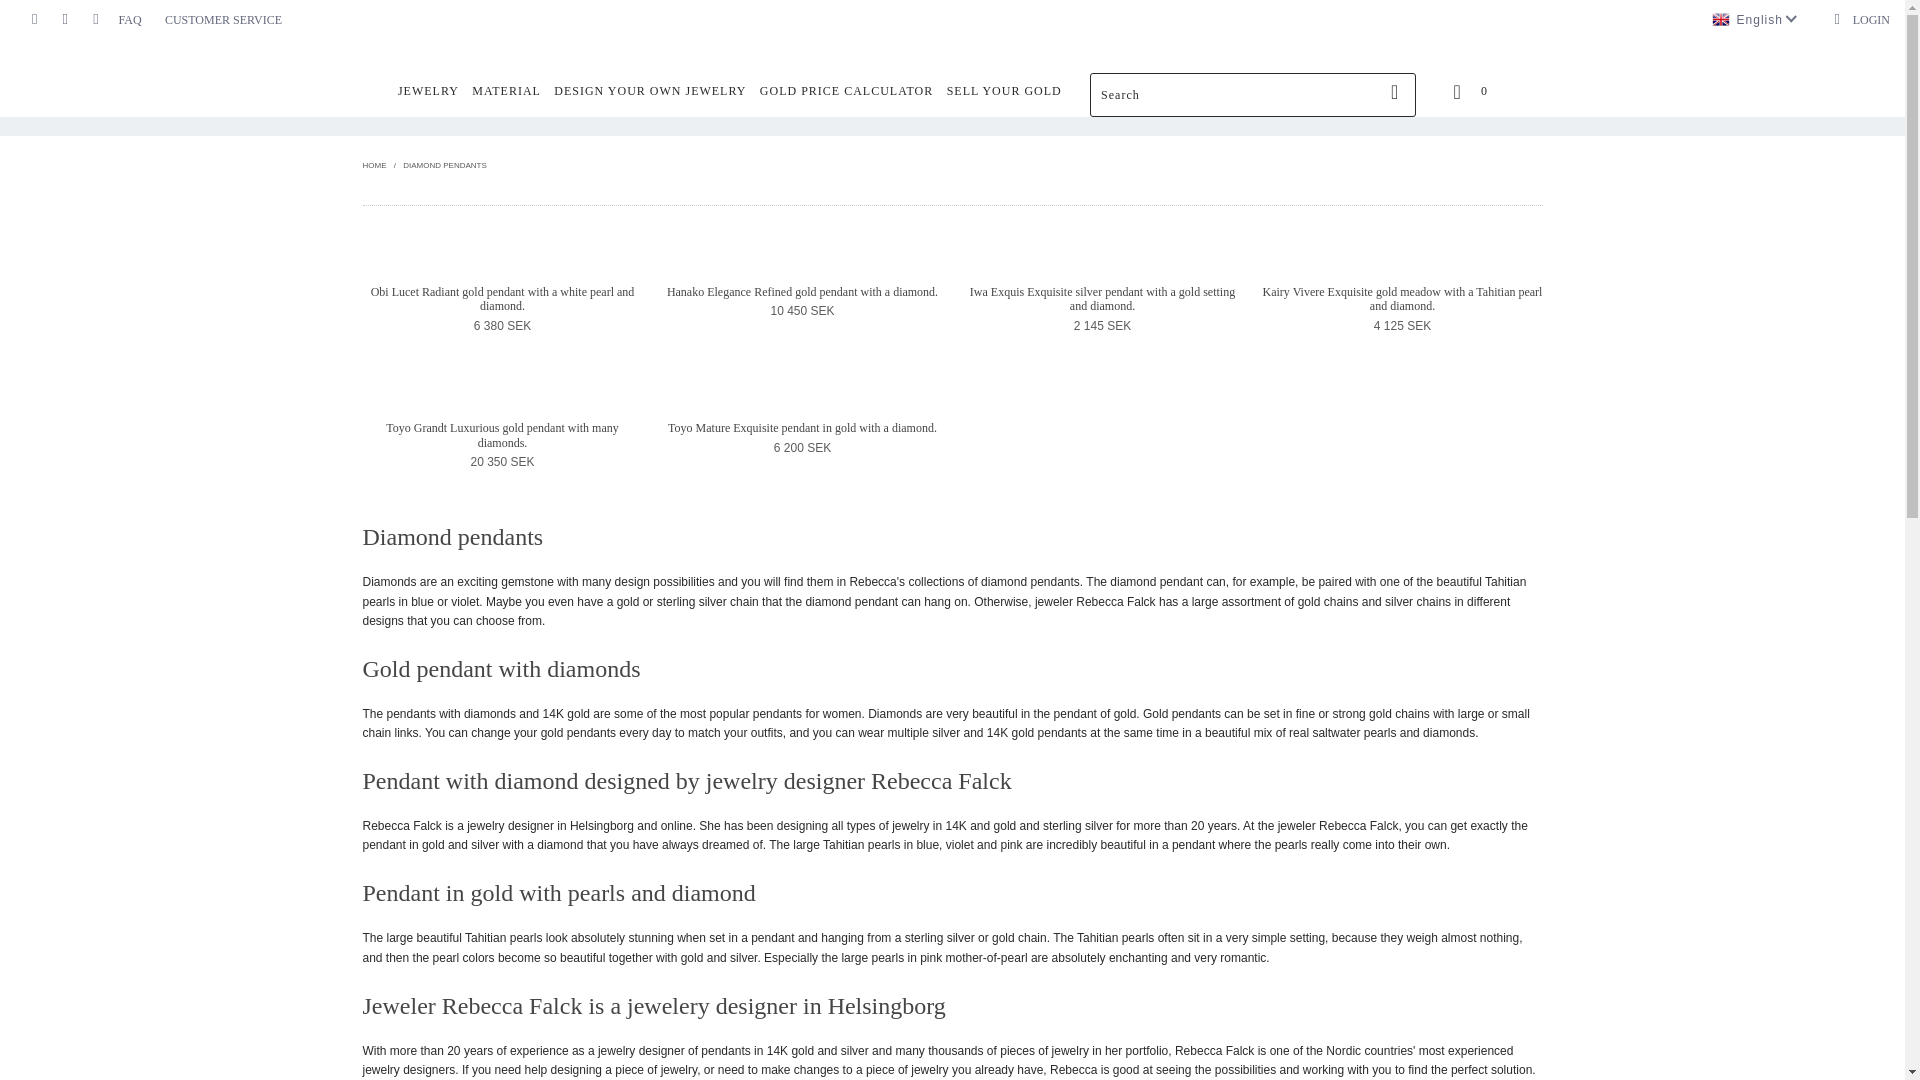 The width and height of the screenshot is (1920, 1080). What do you see at coordinates (1004, 92) in the screenshot?
I see `SELL YOUR GOLD` at bounding box center [1004, 92].